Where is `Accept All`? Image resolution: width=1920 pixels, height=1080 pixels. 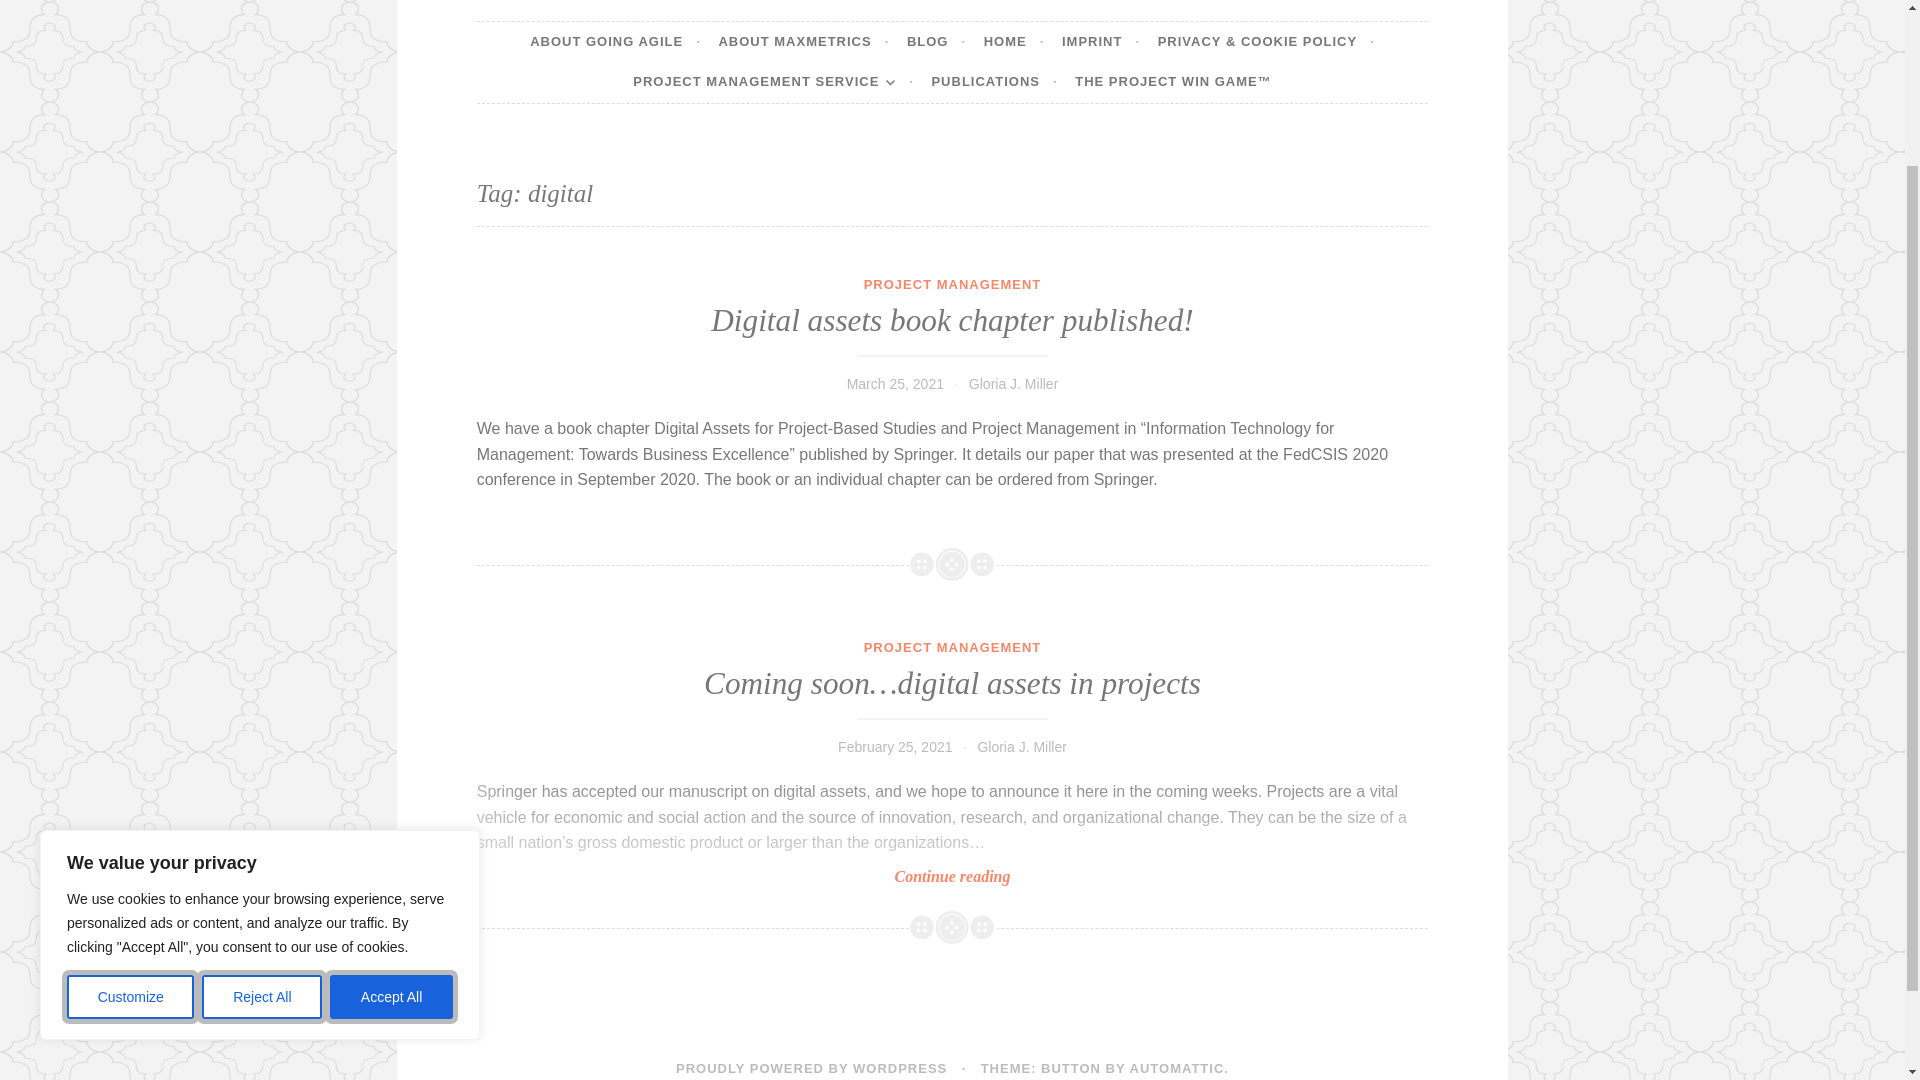
Accept All is located at coordinates (392, 798).